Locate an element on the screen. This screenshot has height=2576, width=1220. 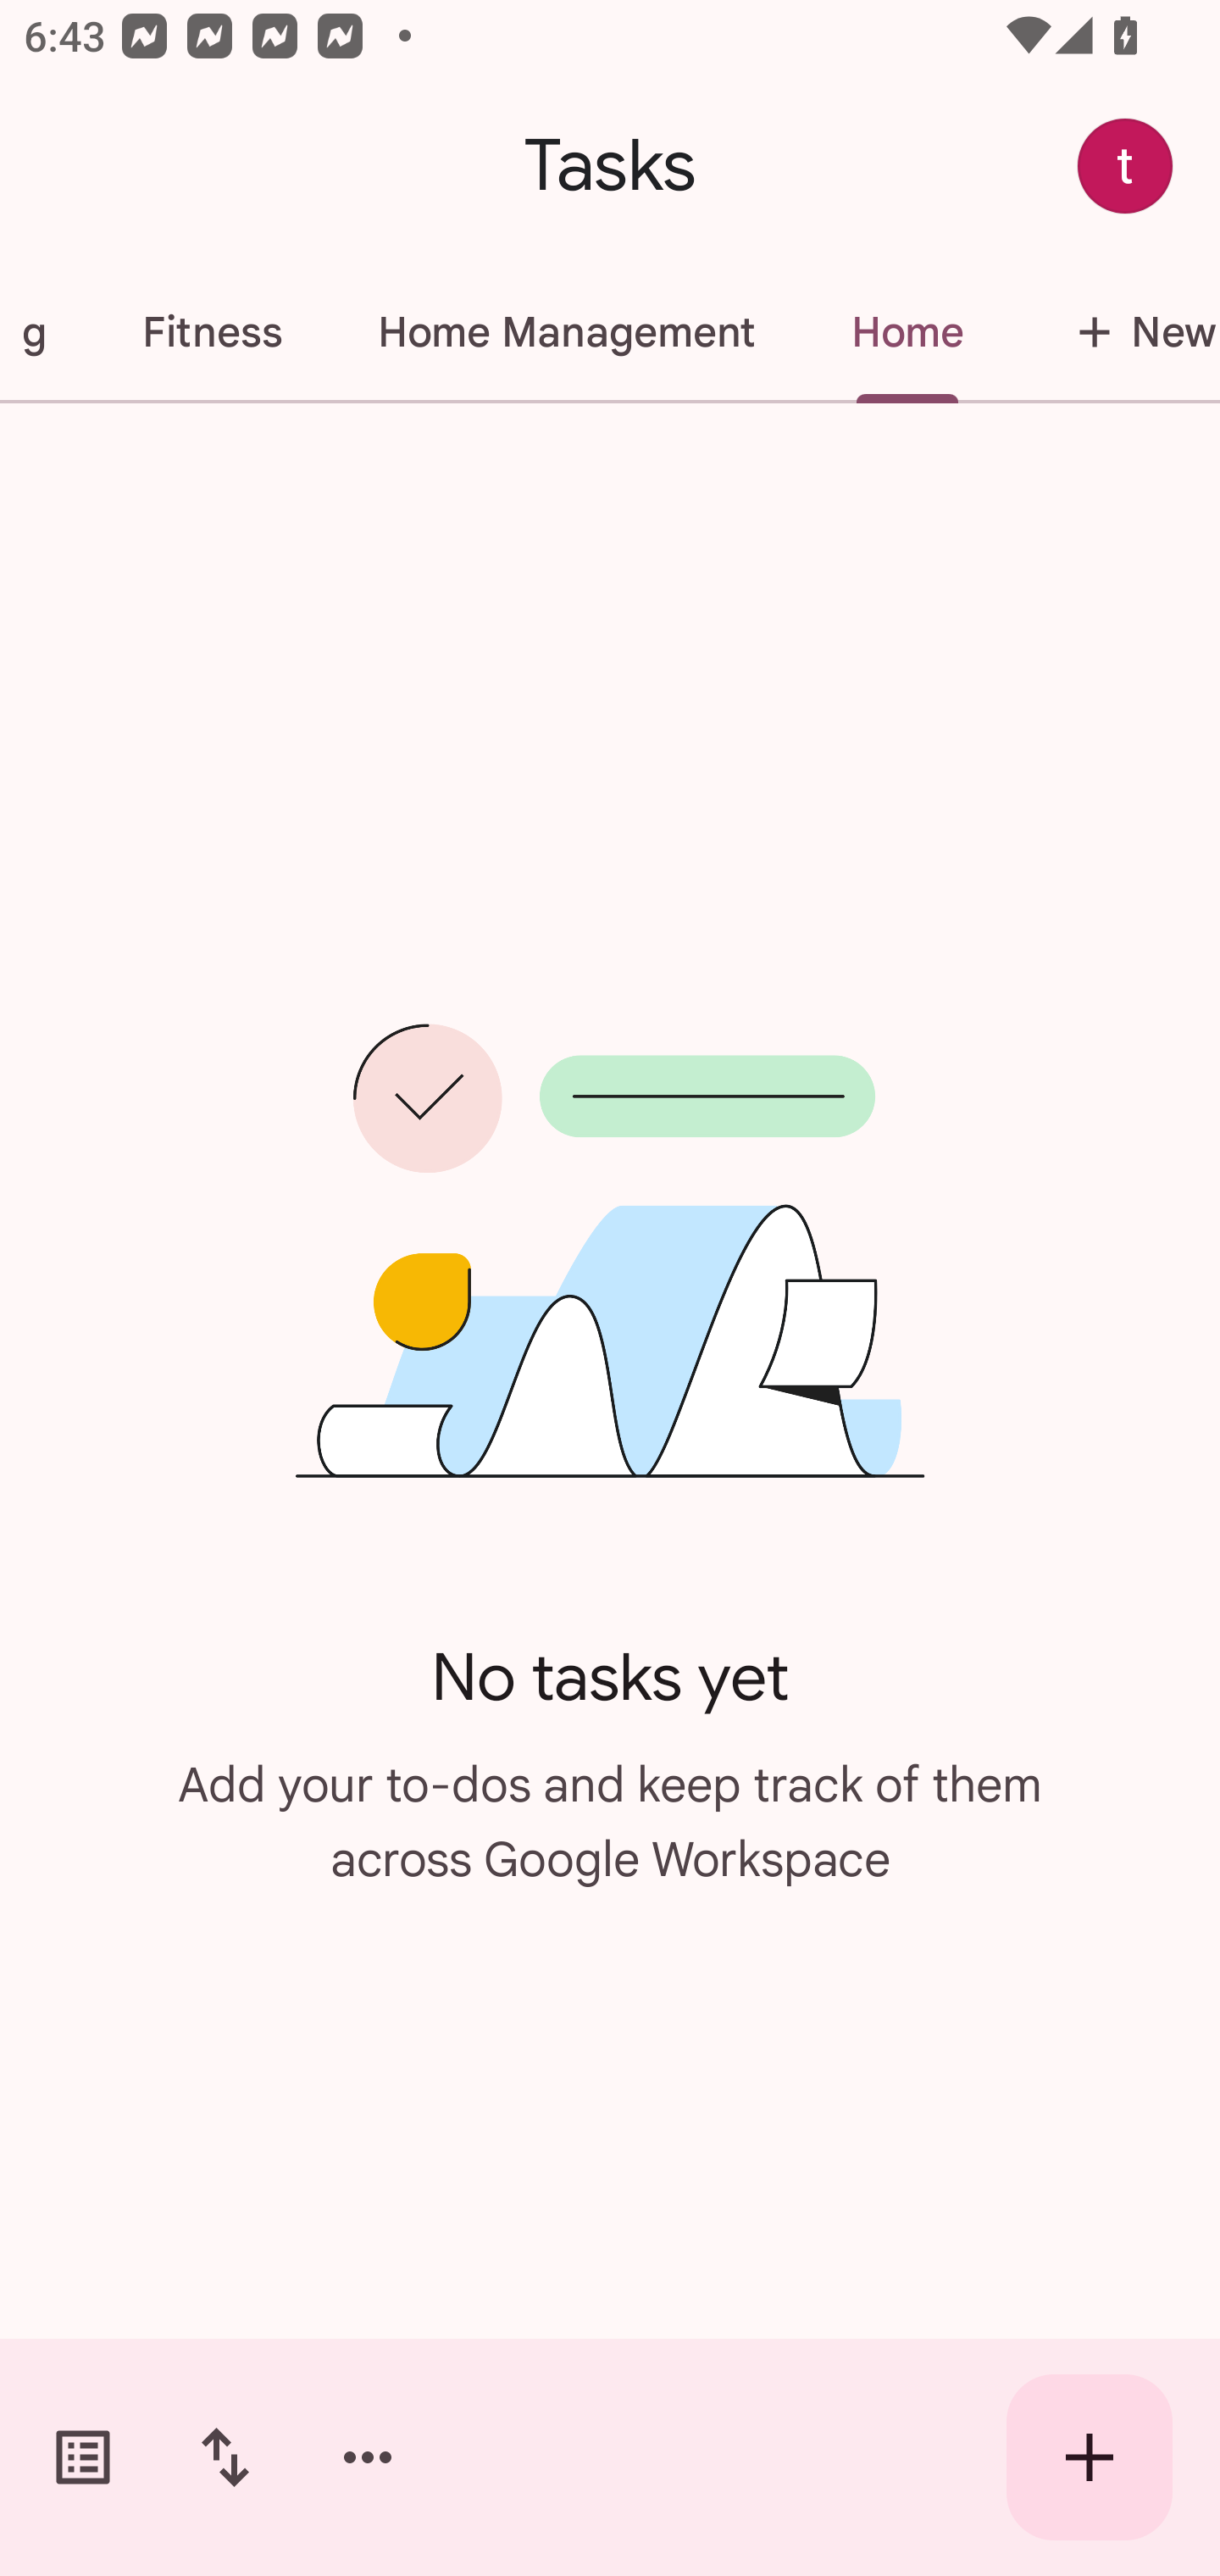
Switch task lists is located at coordinates (83, 2457).